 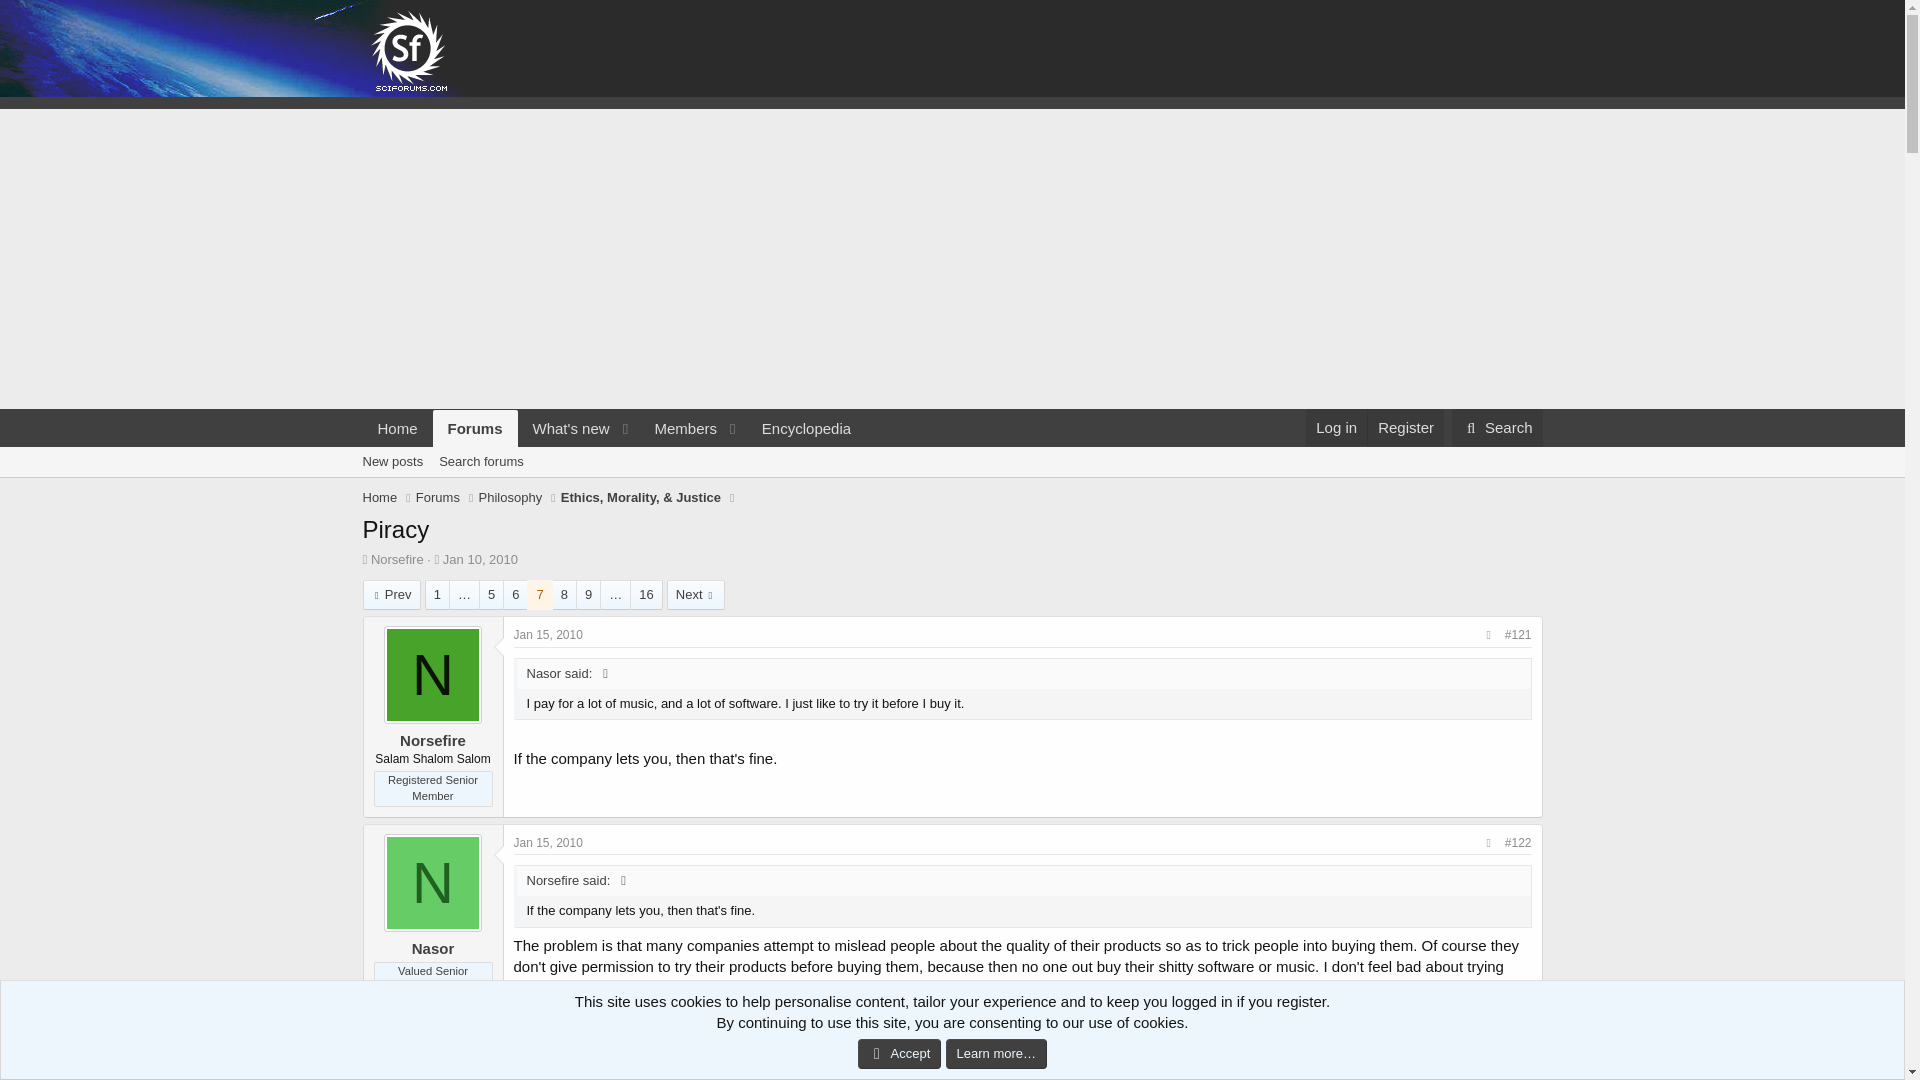 What do you see at coordinates (548, 634) in the screenshot?
I see `Log in` at bounding box center [548, 634].